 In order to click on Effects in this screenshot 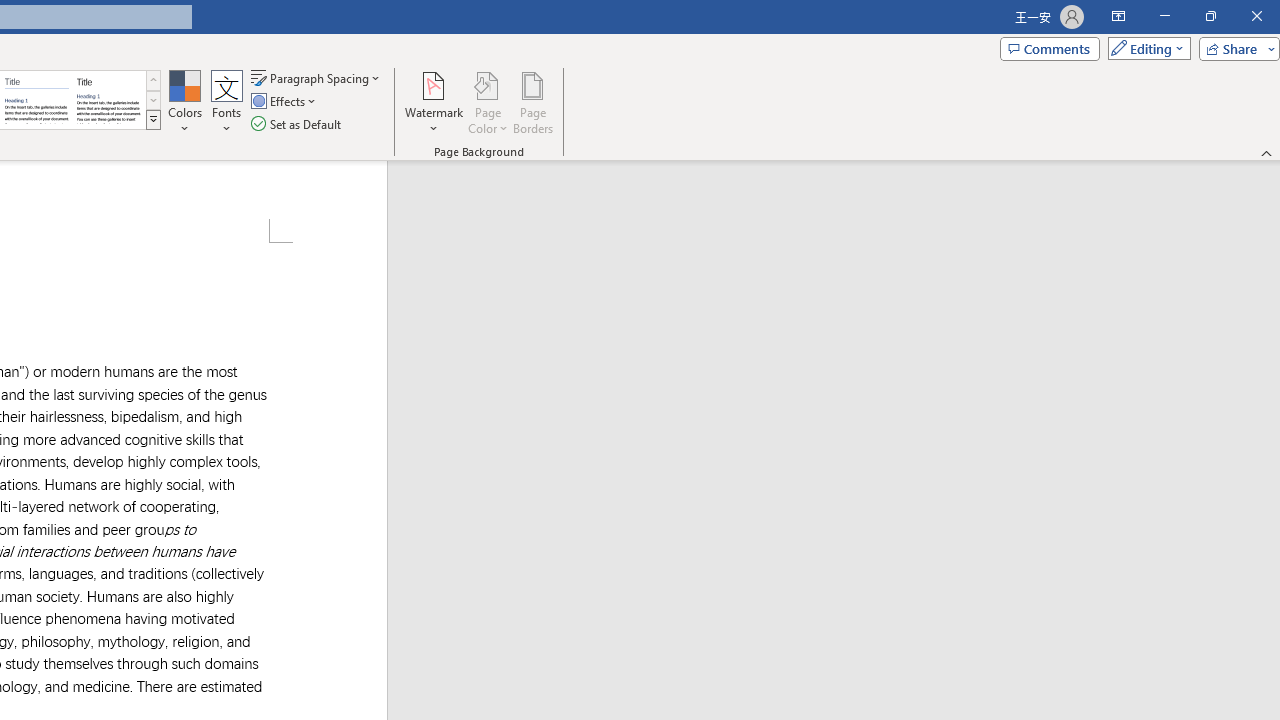, I will do `click(285, 102)`.